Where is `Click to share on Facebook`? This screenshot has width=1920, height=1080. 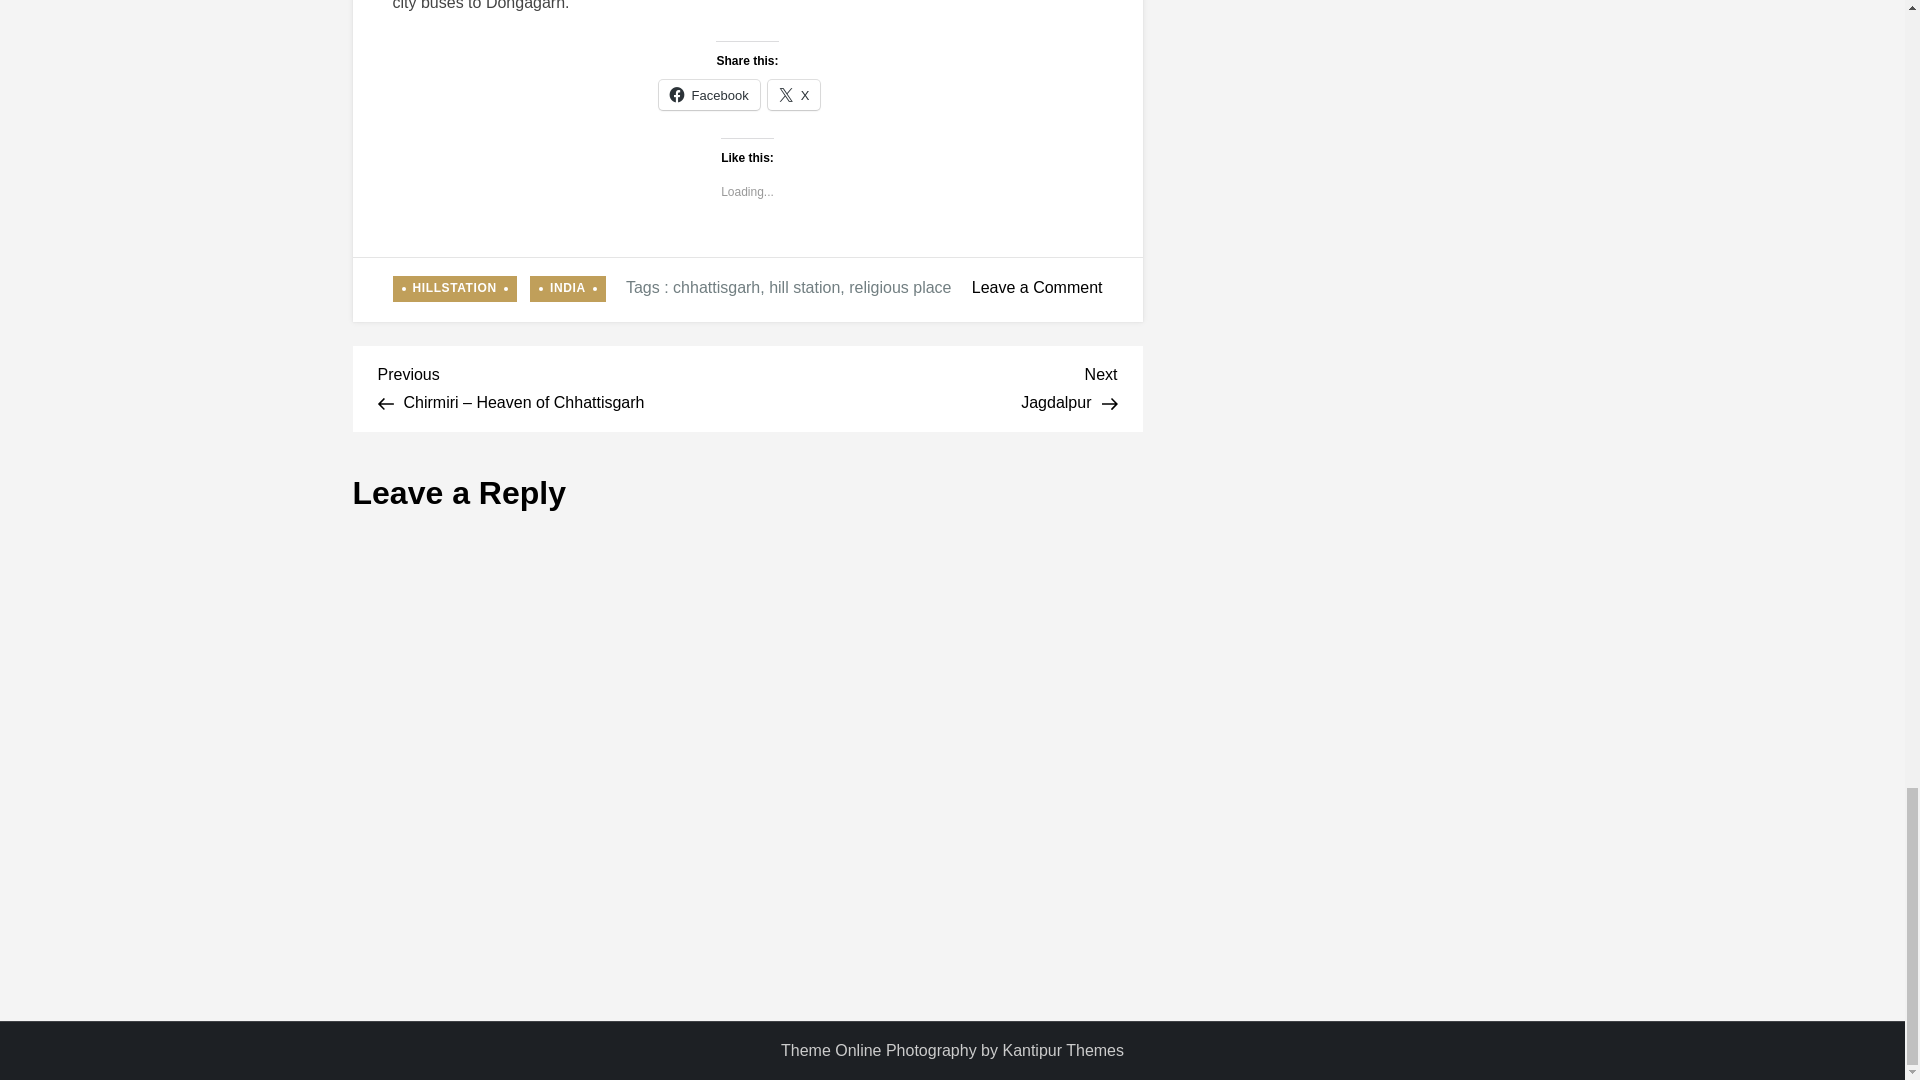
Click to share on Facebook is located at coordinates (709, 94).